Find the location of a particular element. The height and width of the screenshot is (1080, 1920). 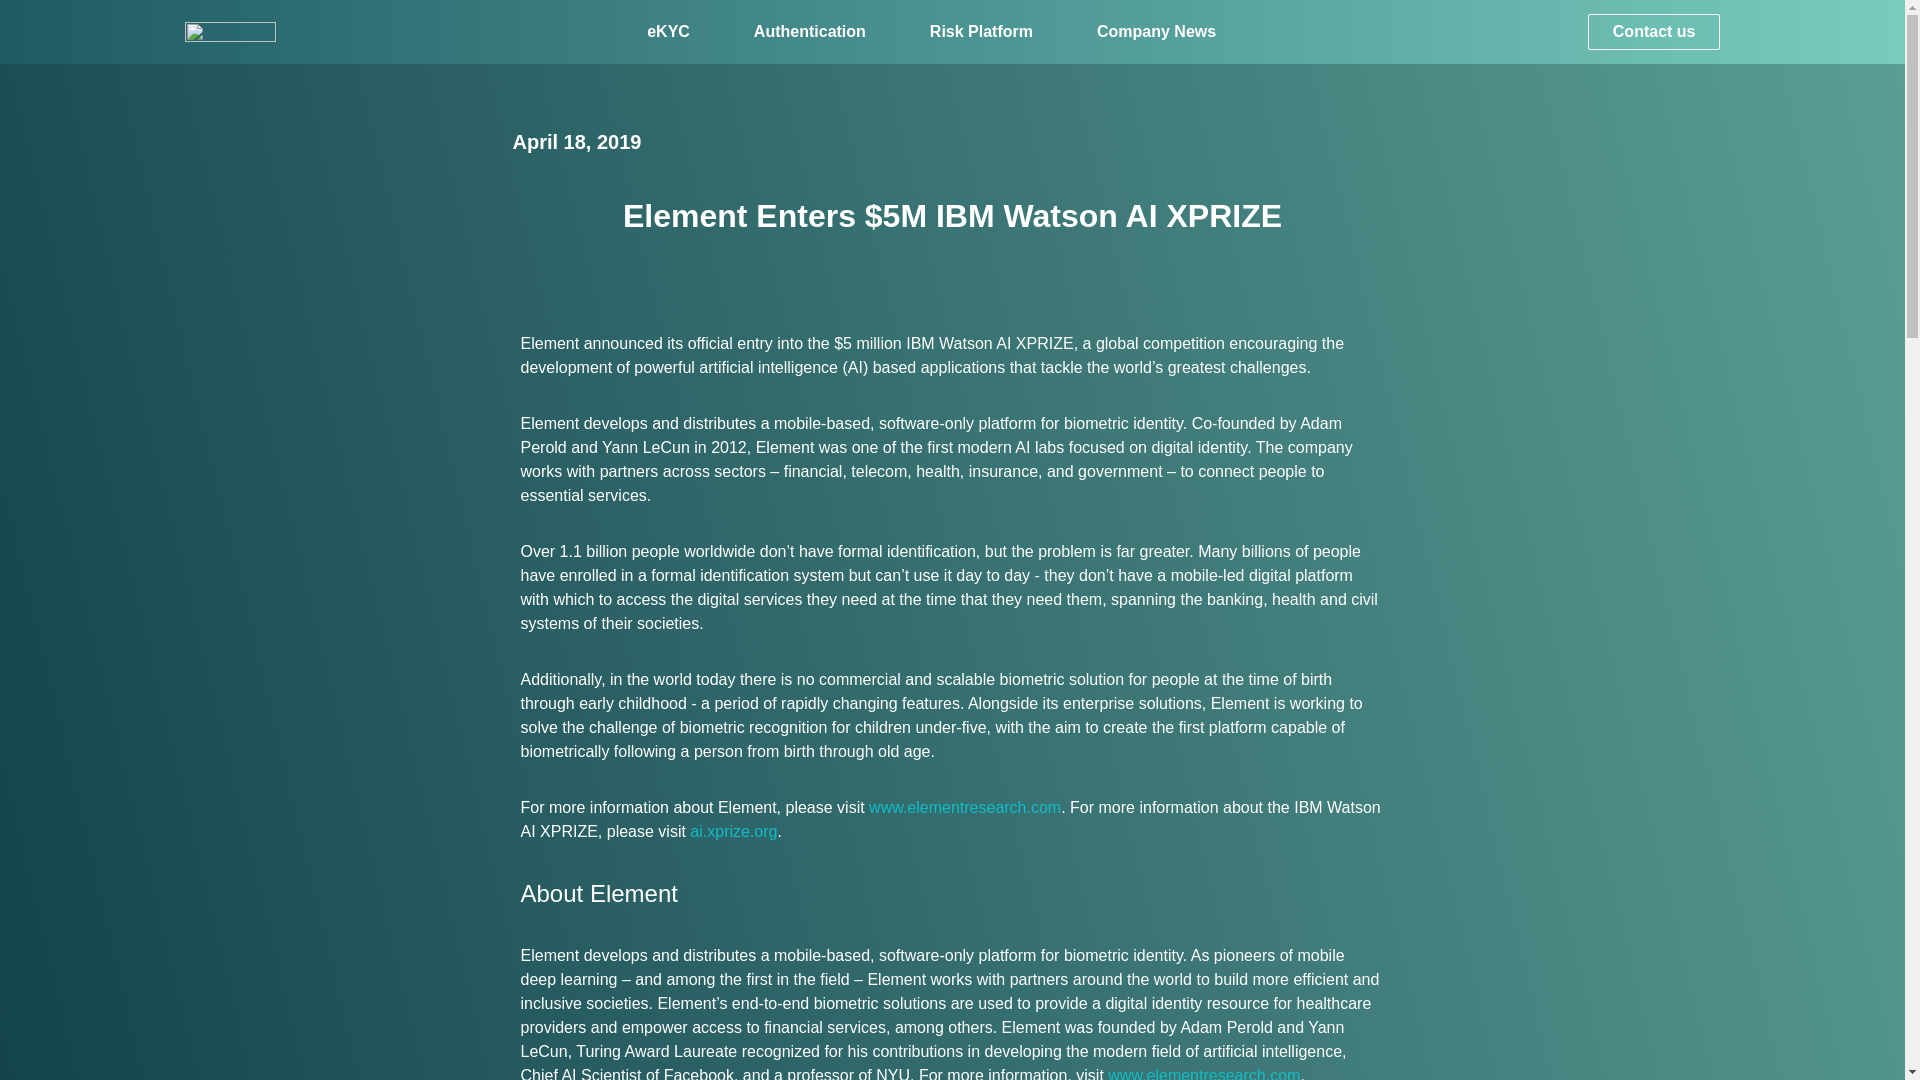

Contact us is located at coordinates (1654, 32).